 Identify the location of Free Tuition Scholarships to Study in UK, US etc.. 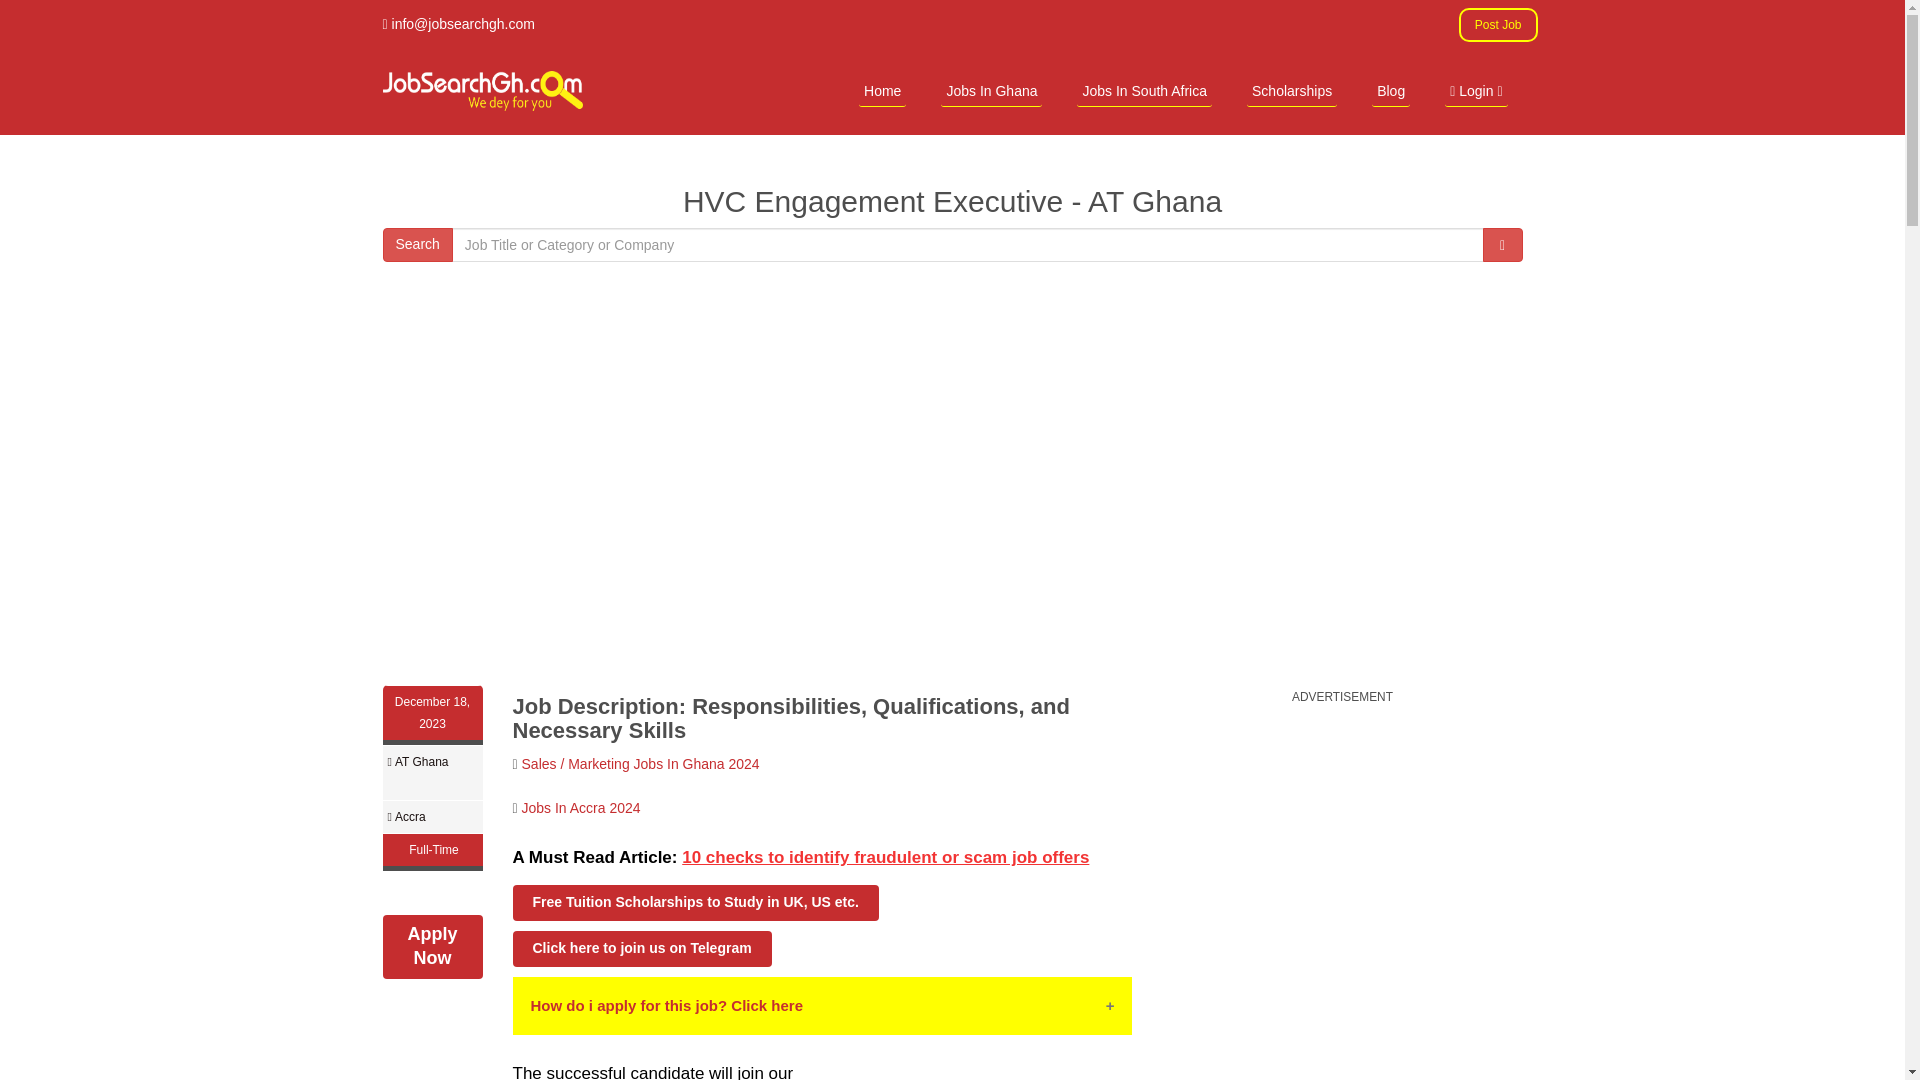
(694, 902).